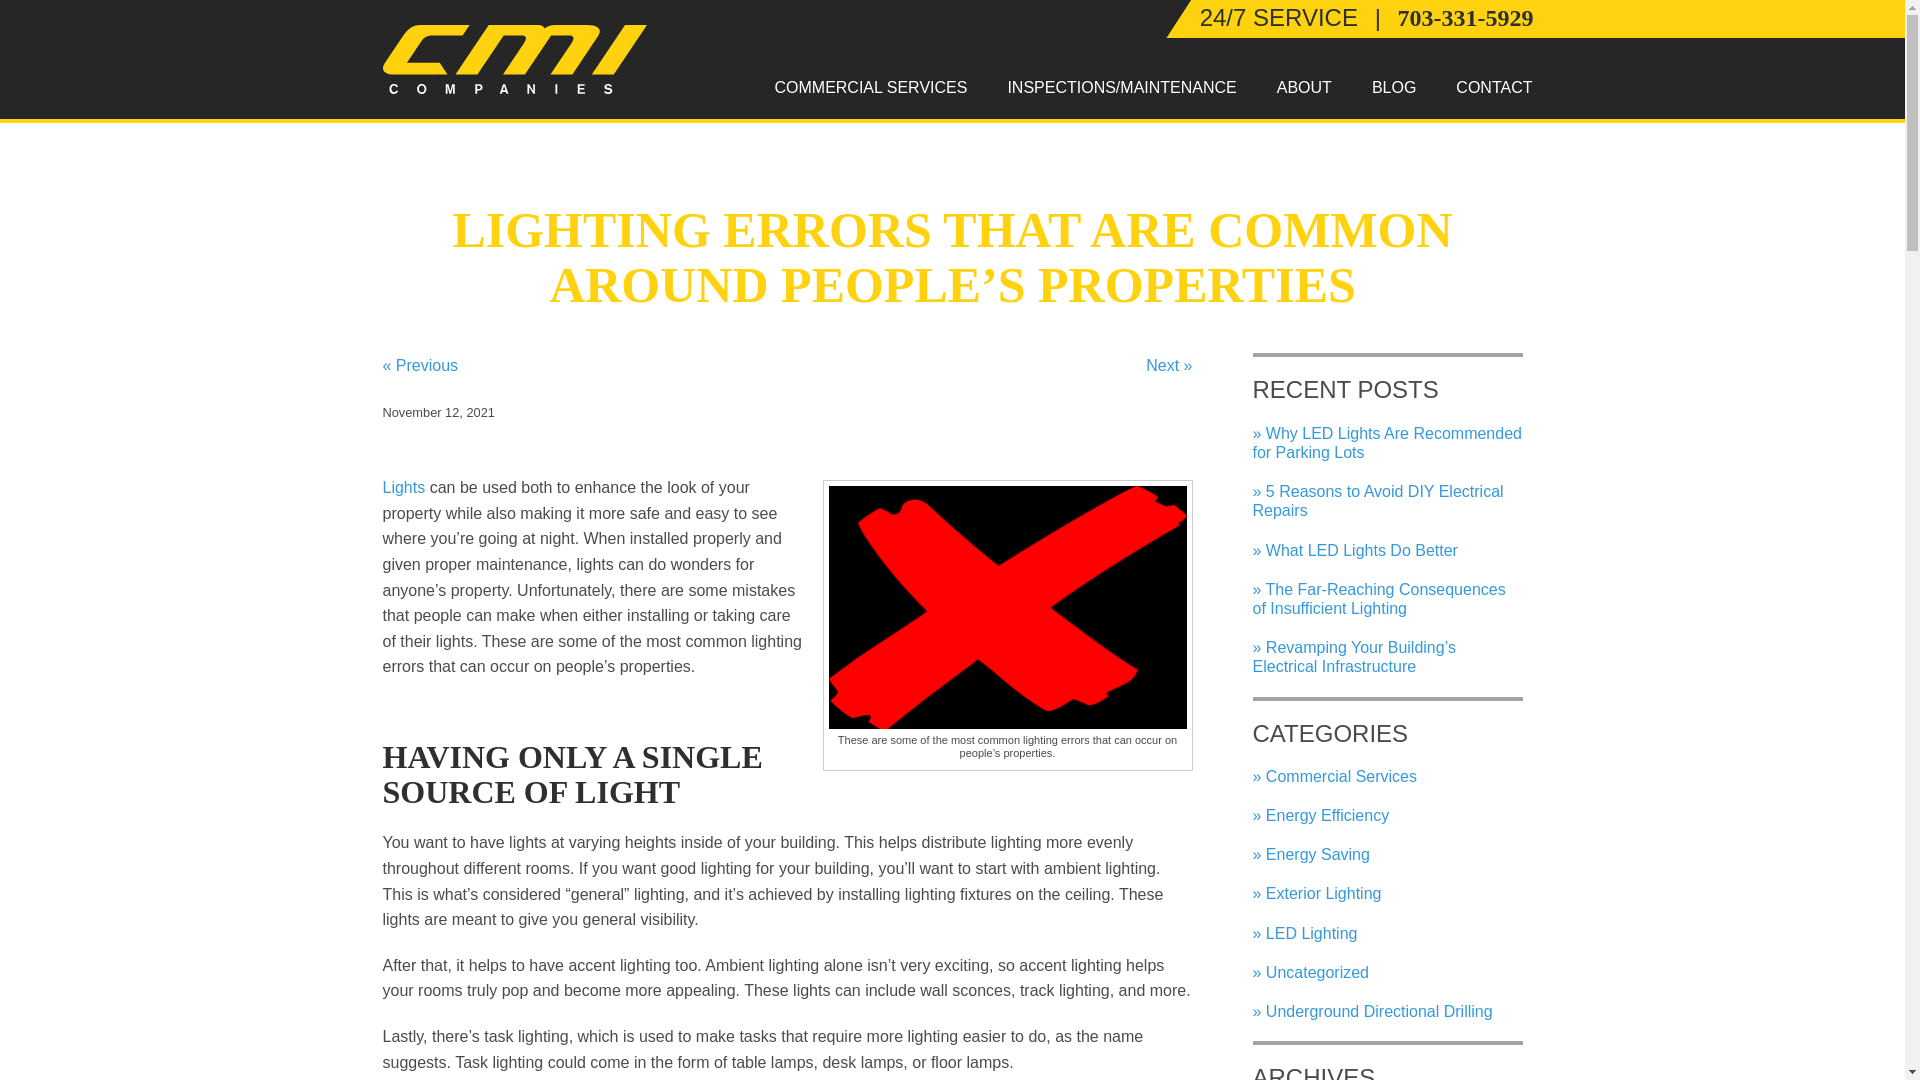 Image resolution: width=1920 pixels, height=1080 pixels. I want to click on COMMERCIAL SERVICES, so click(870, 88).